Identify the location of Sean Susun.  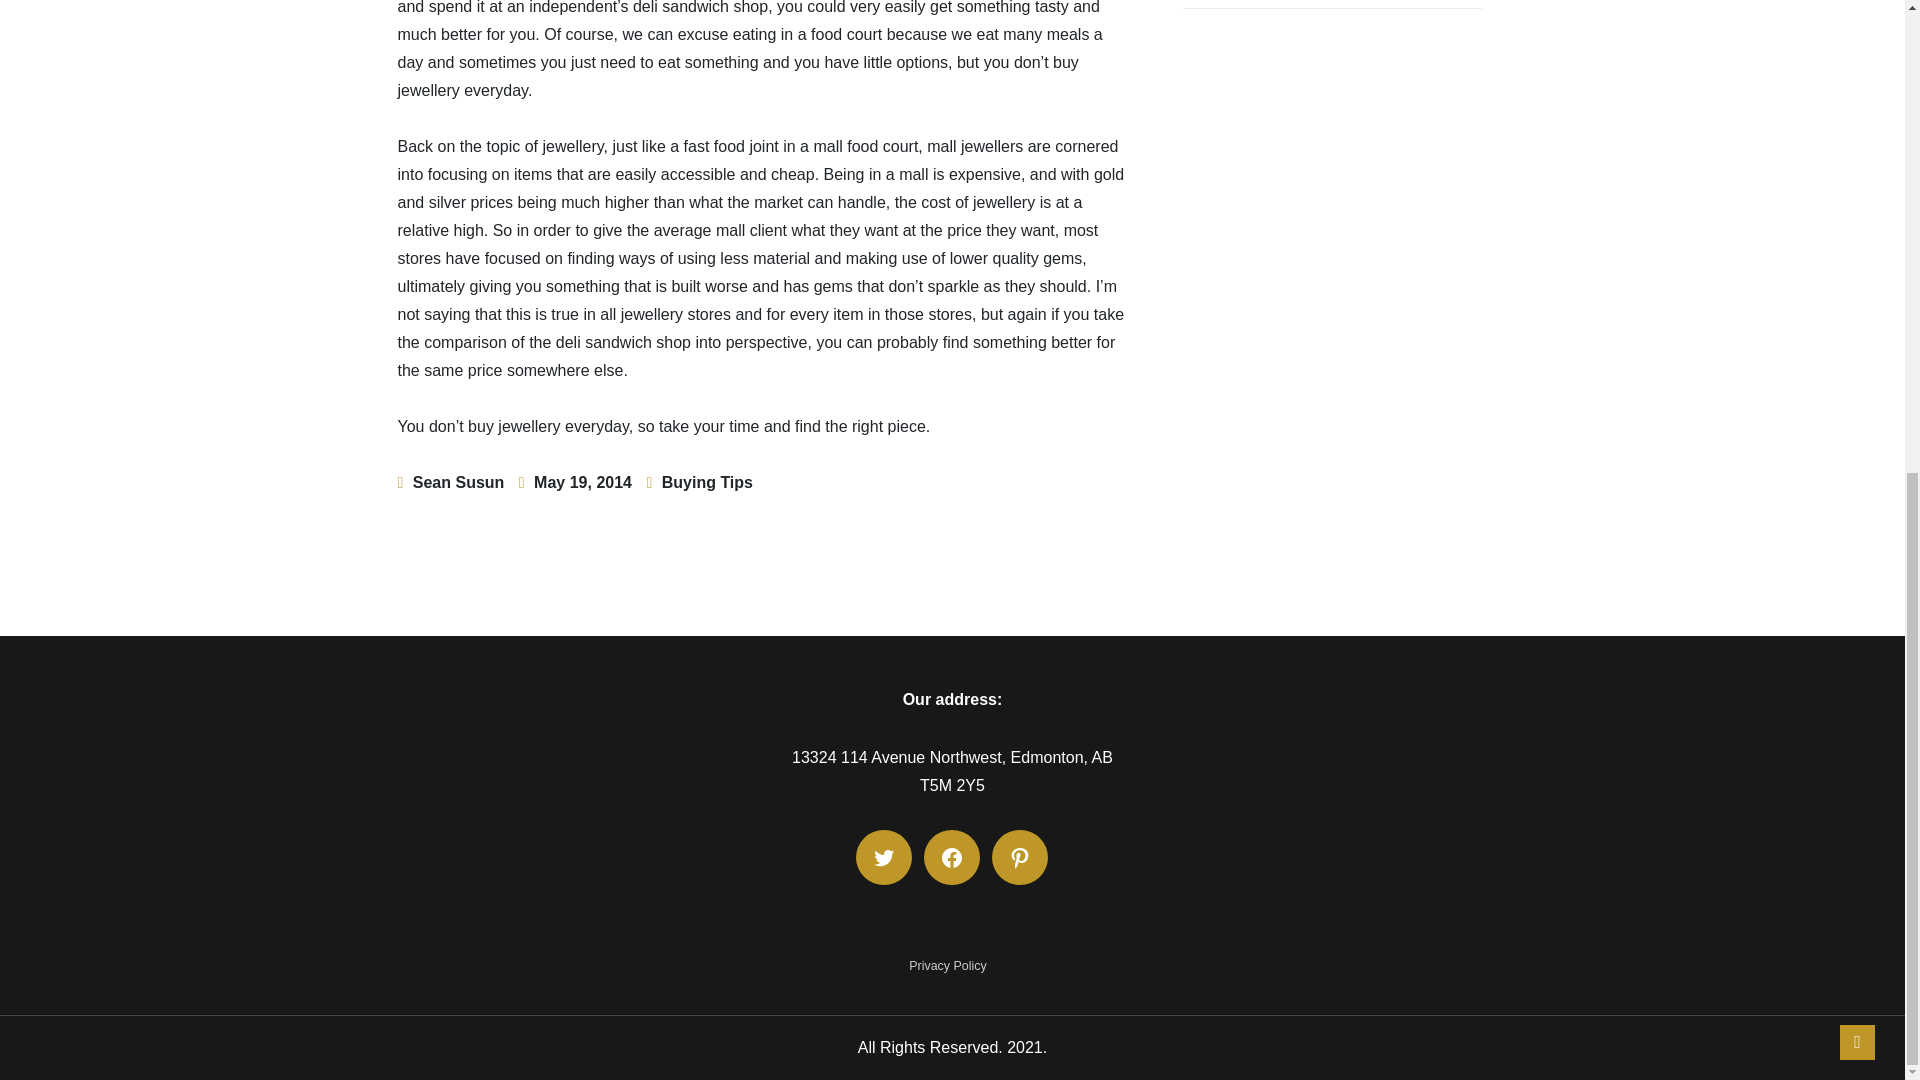
(458, 482).